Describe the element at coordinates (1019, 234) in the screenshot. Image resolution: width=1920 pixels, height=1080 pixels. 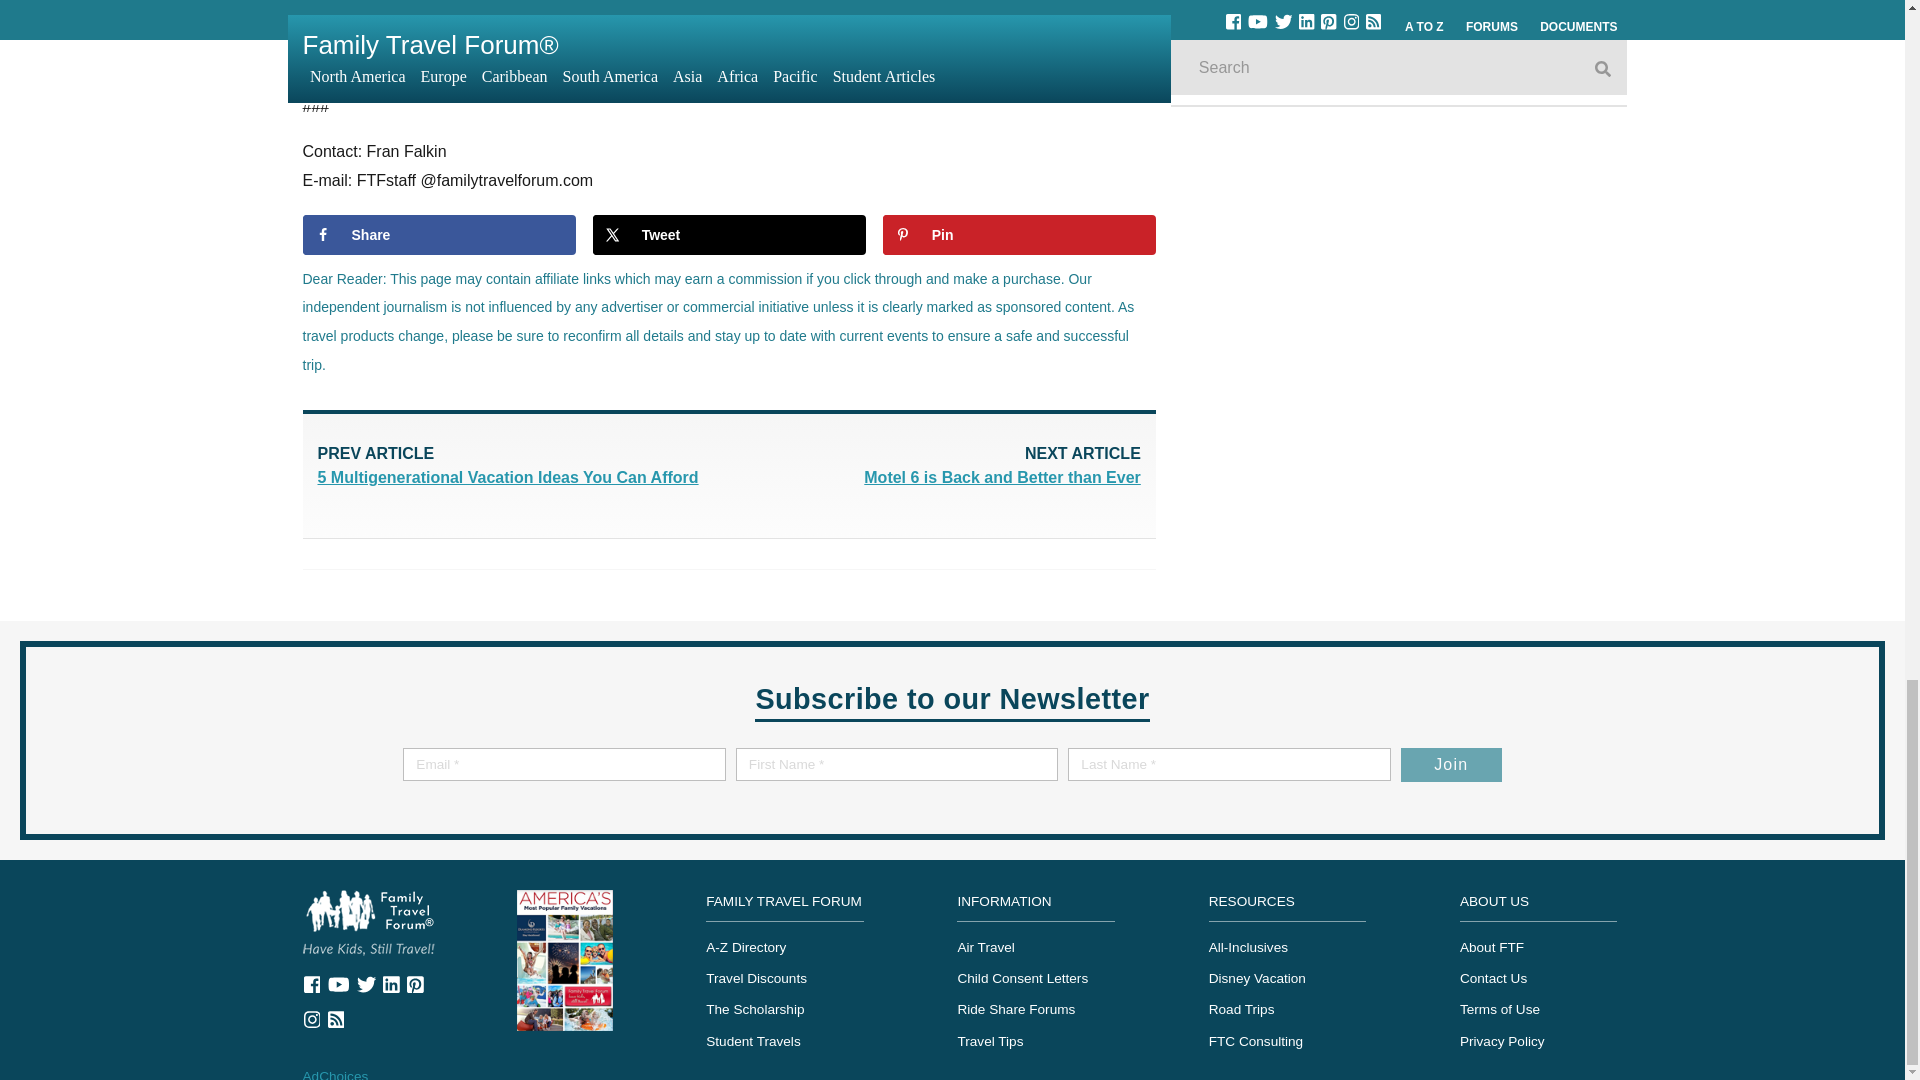
I see `Share on X` at that location.